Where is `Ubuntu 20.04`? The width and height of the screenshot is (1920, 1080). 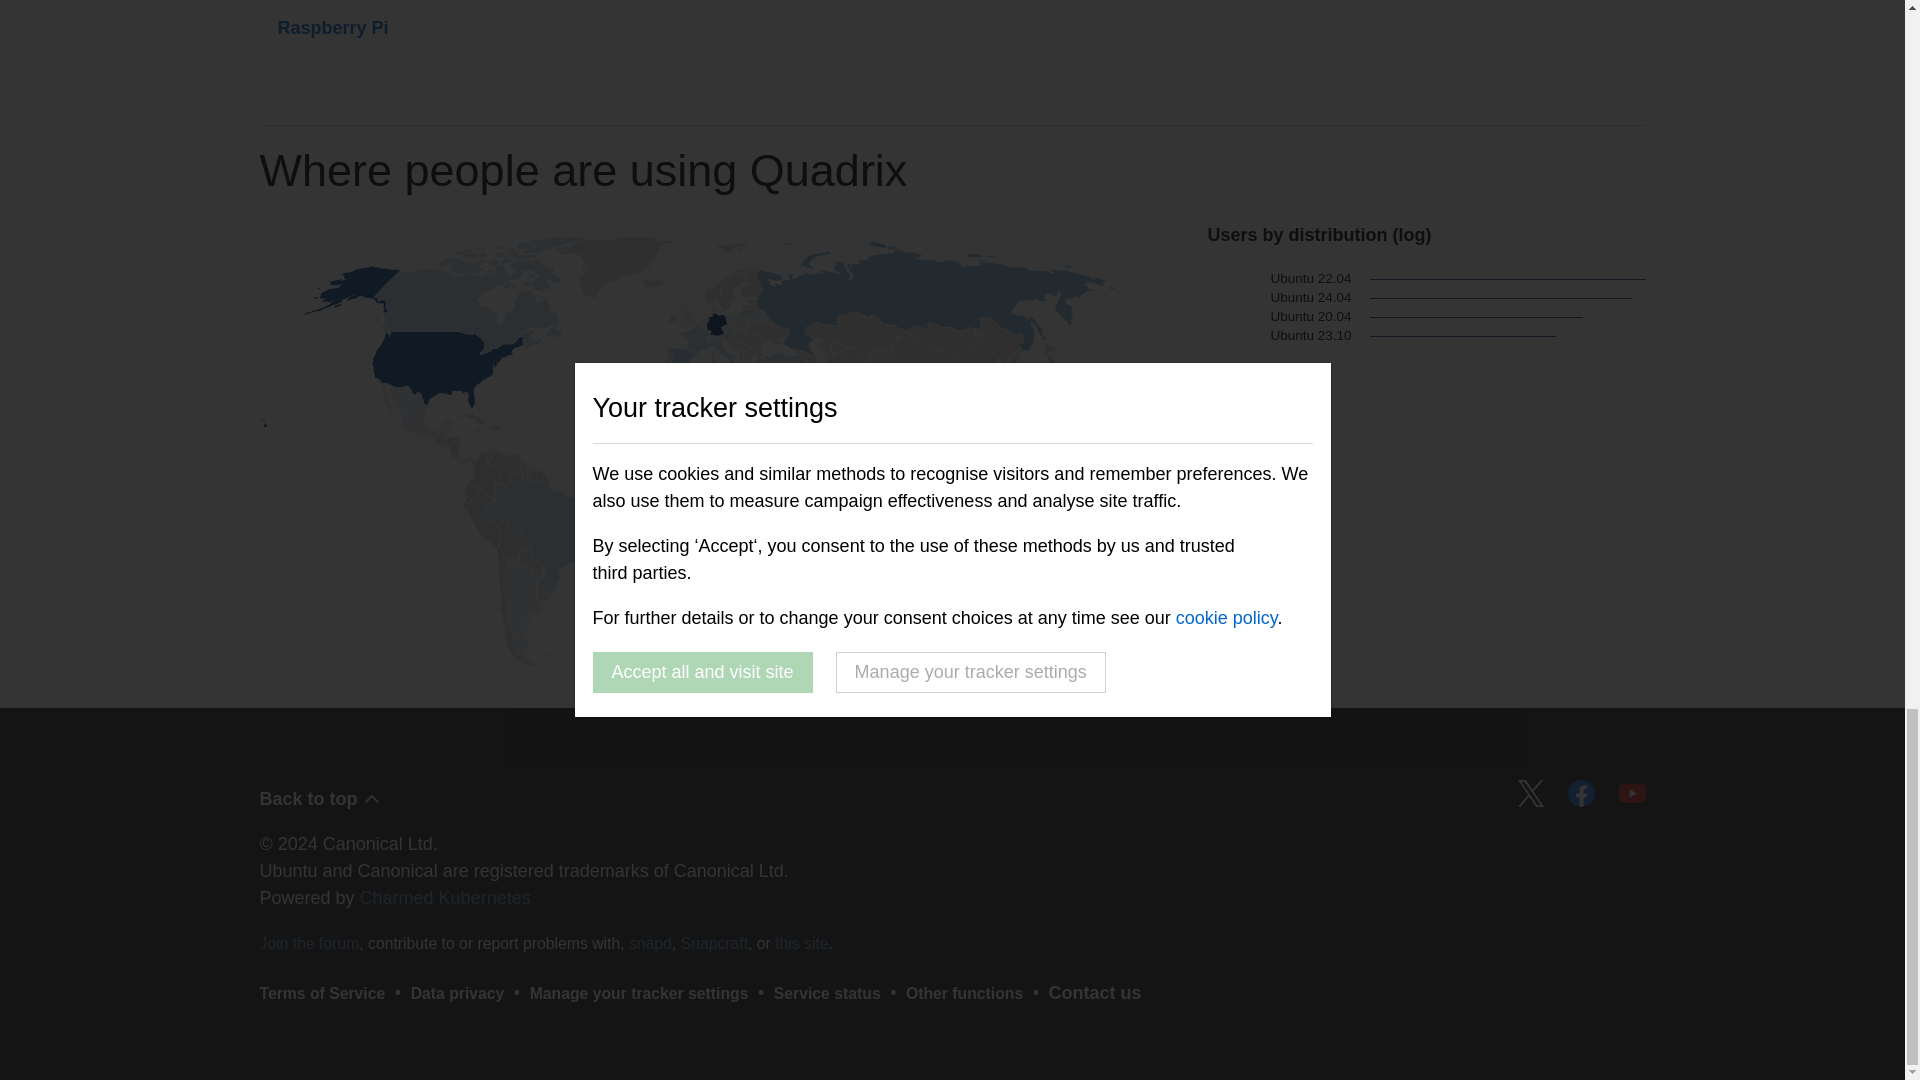 Ubuntu 20.04 is located at coordinates (1279, 316).